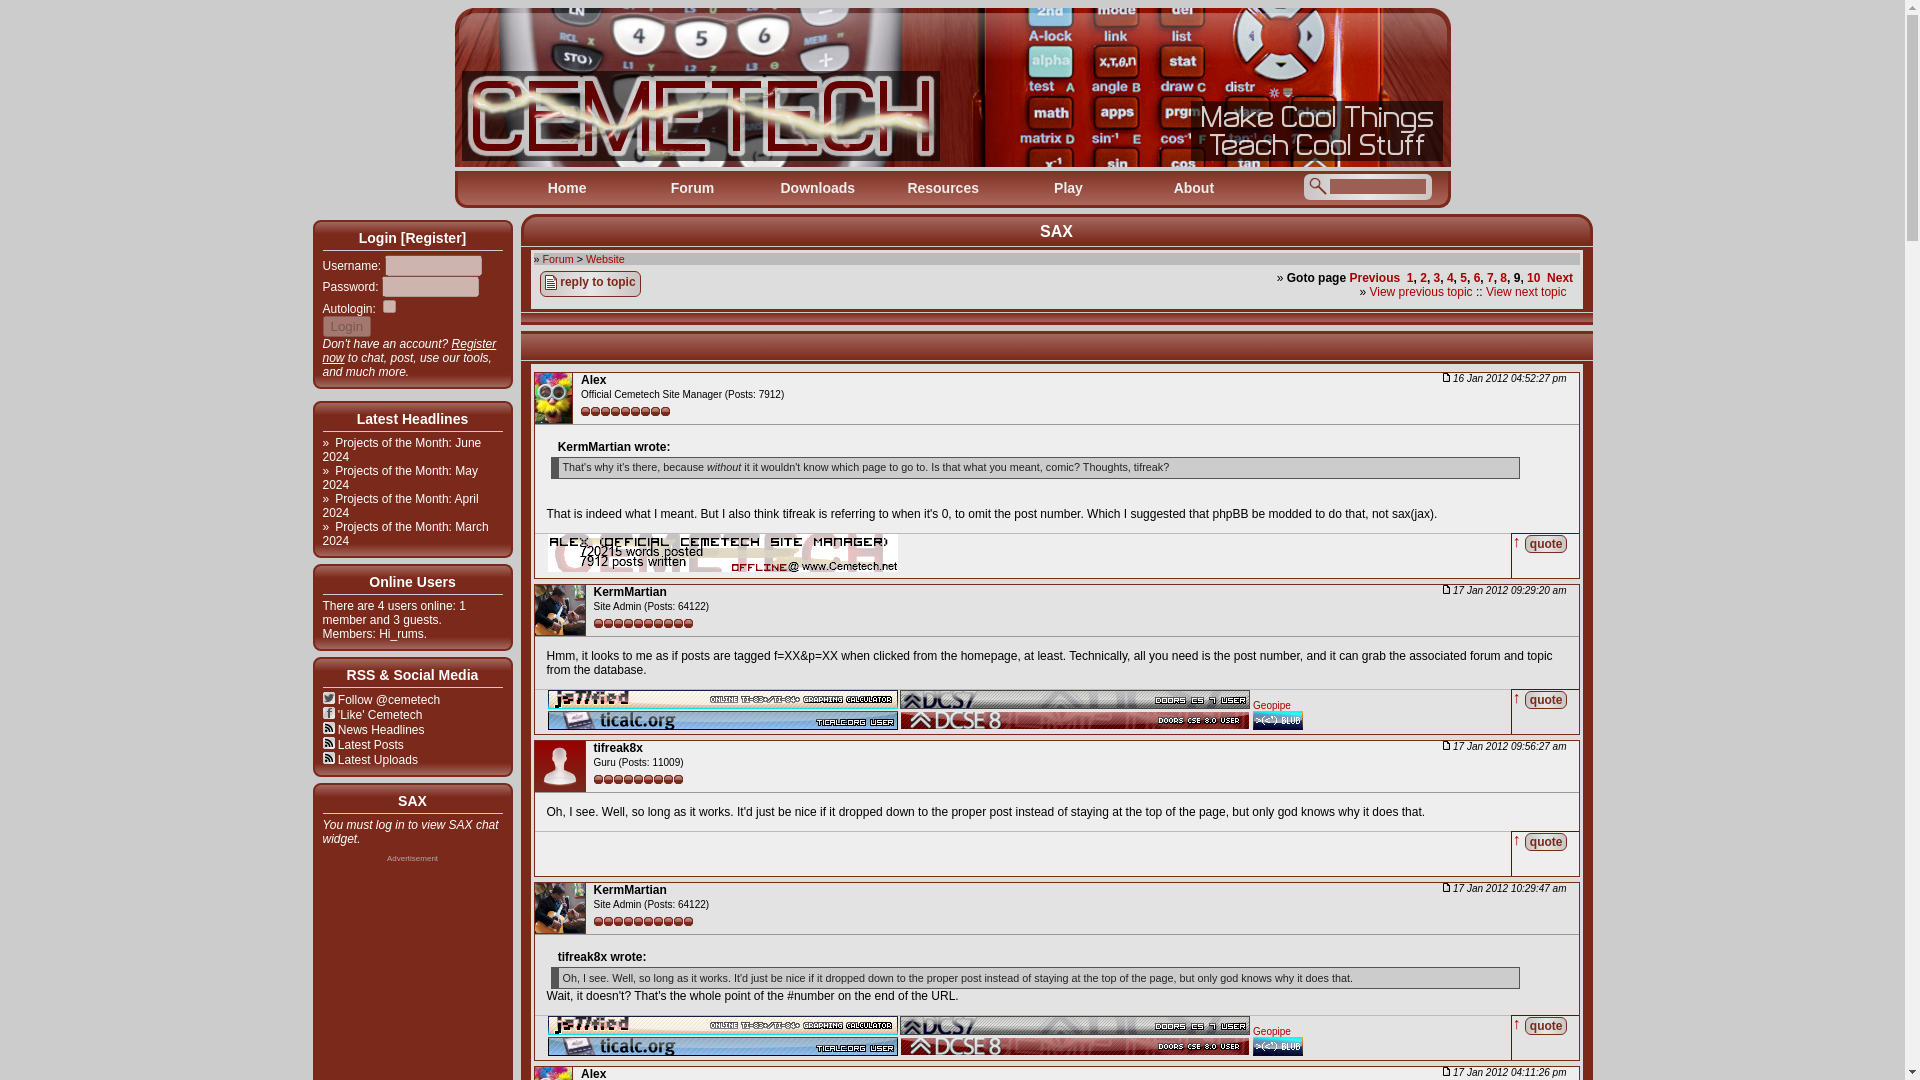  Describe the element at coordinates (818, 188) in the screenshot. I see `Downloads` at that location.